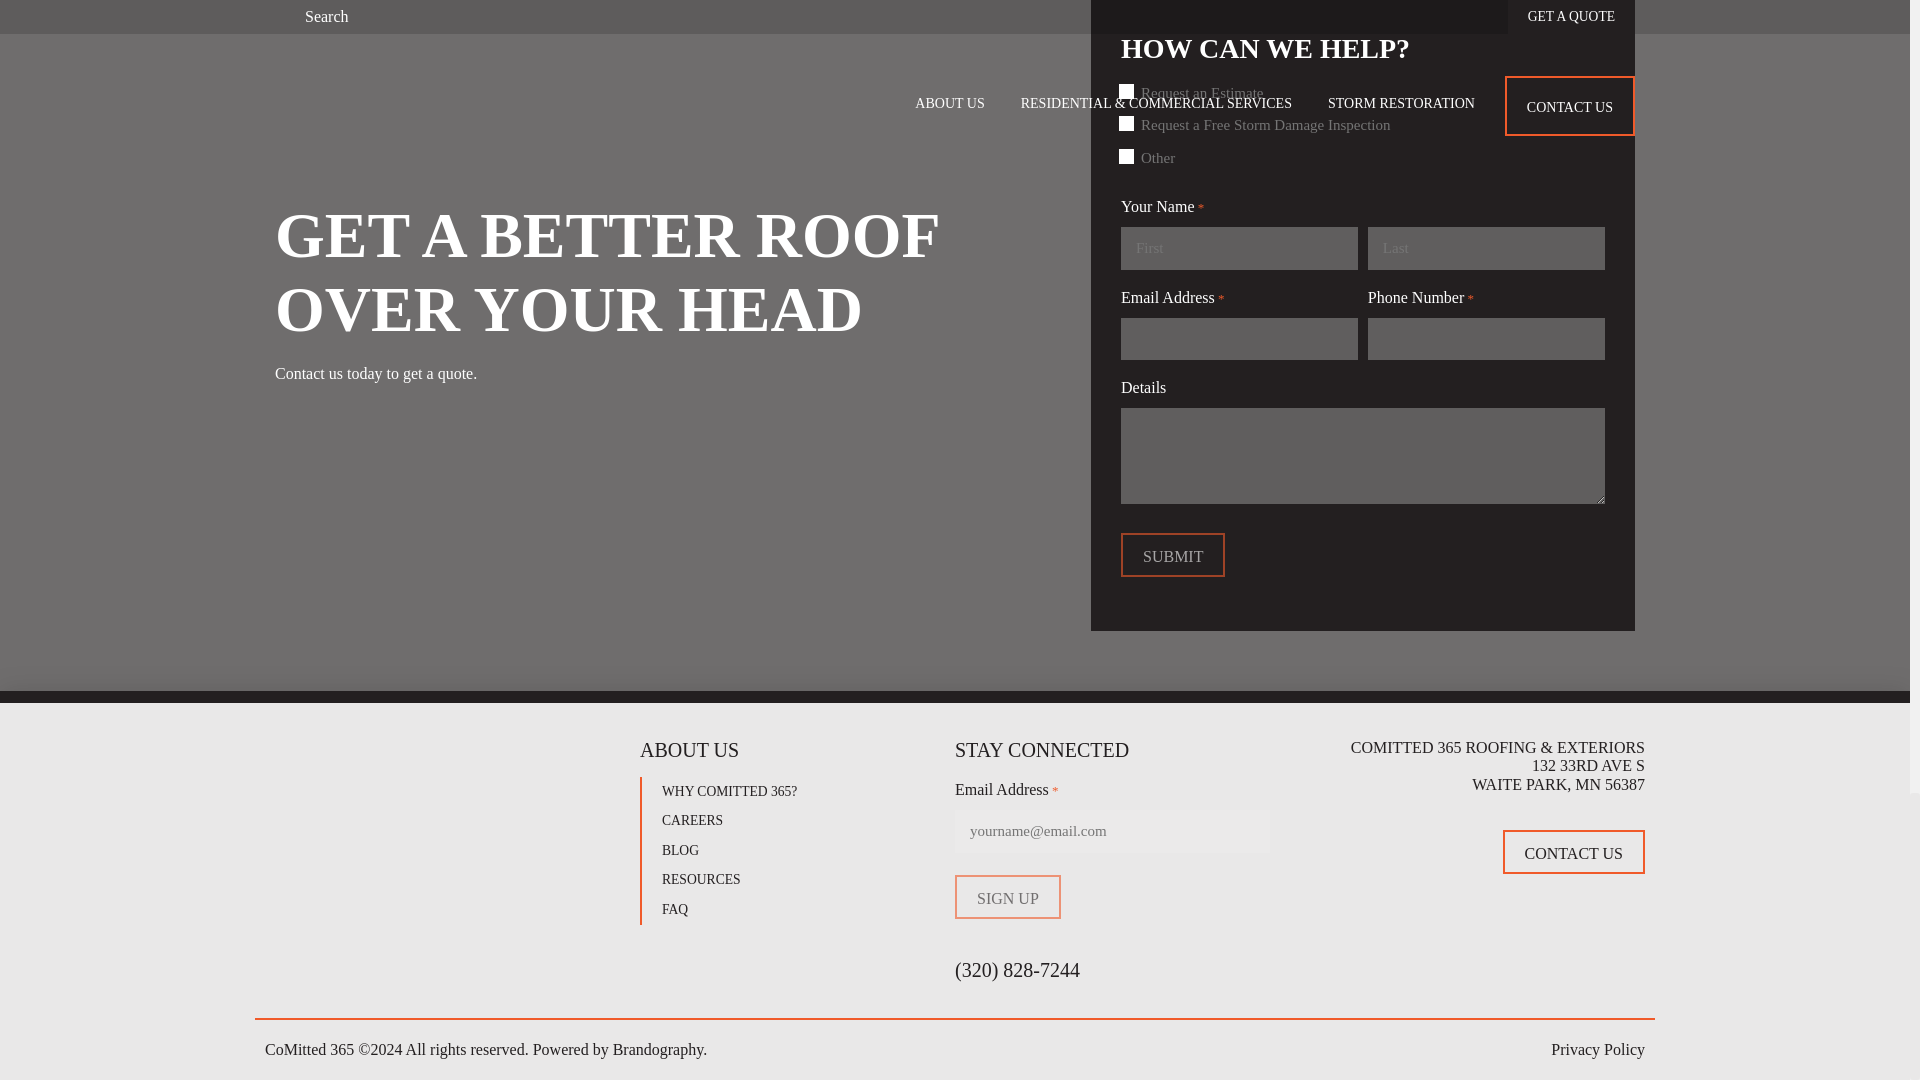  I want to click on Request an Estimate, so click(1130, 92).